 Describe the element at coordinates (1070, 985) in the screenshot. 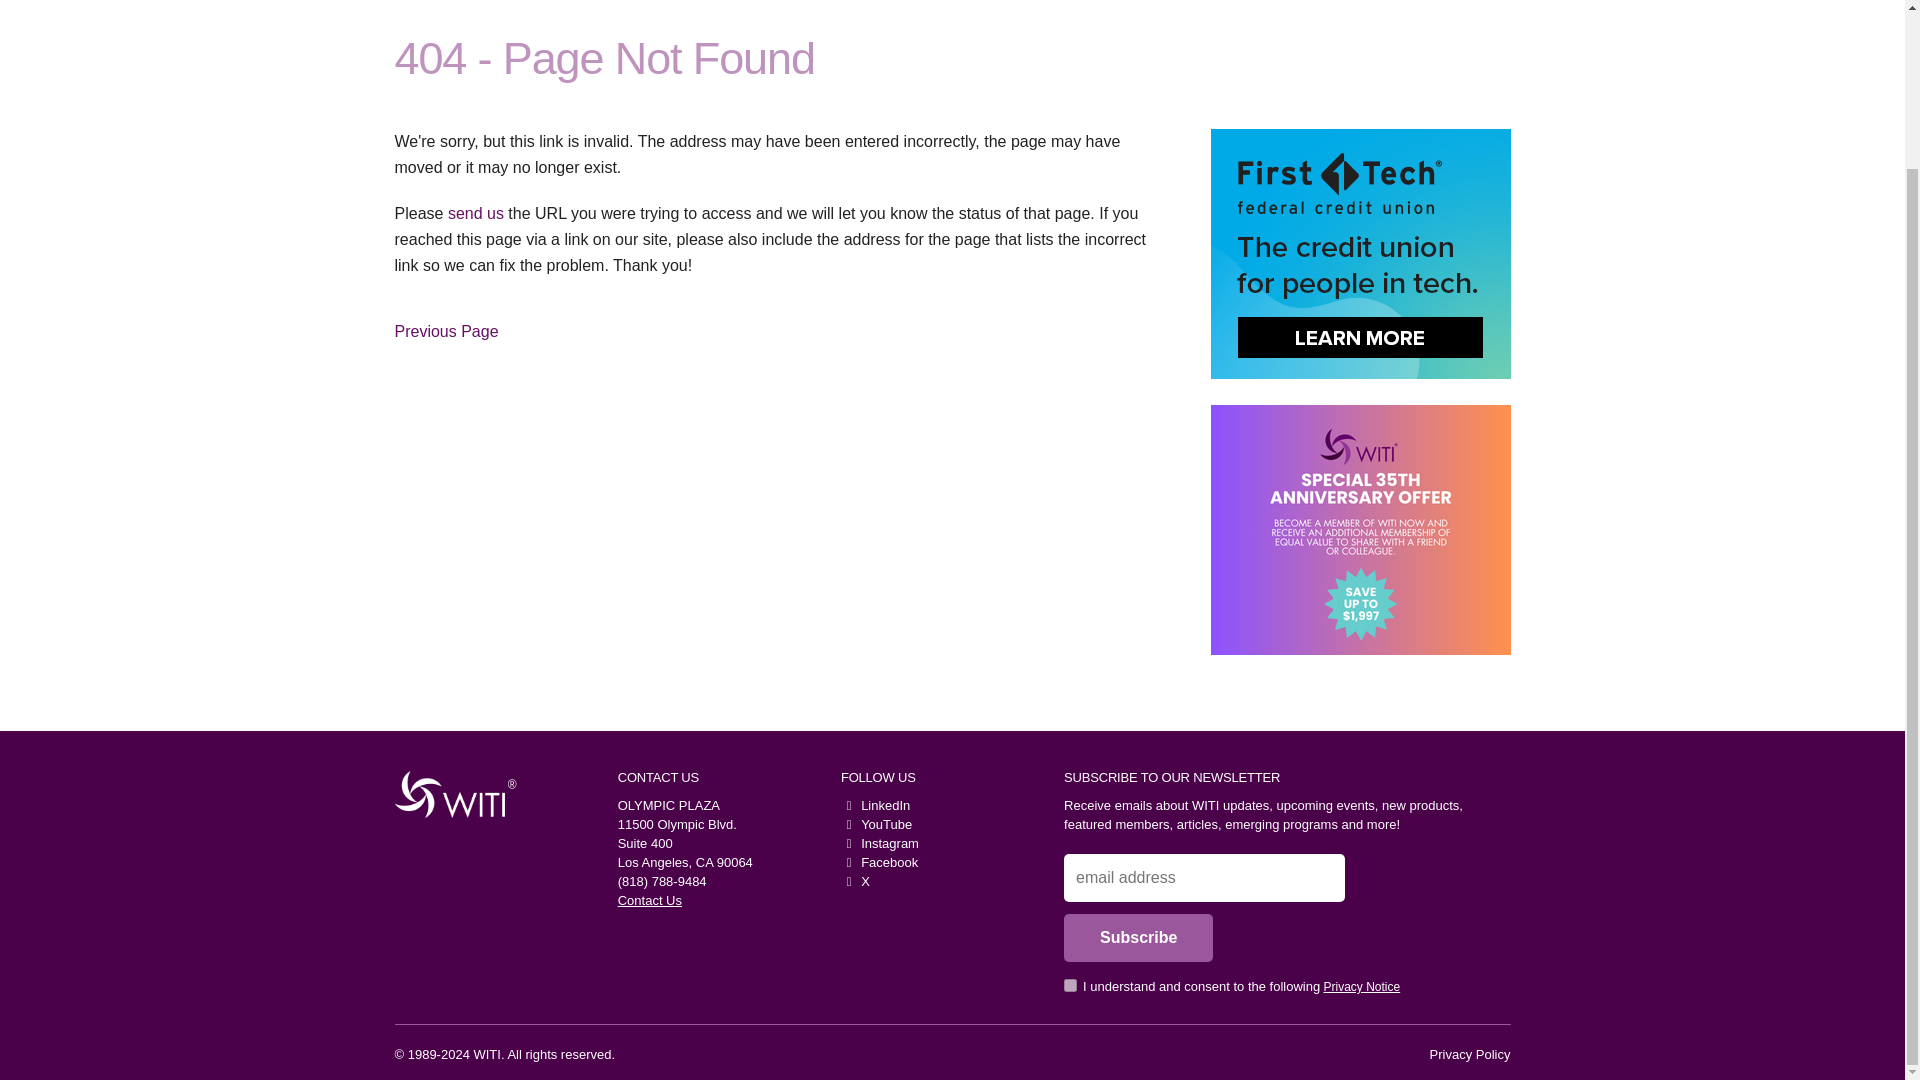

I see `on` at that location.